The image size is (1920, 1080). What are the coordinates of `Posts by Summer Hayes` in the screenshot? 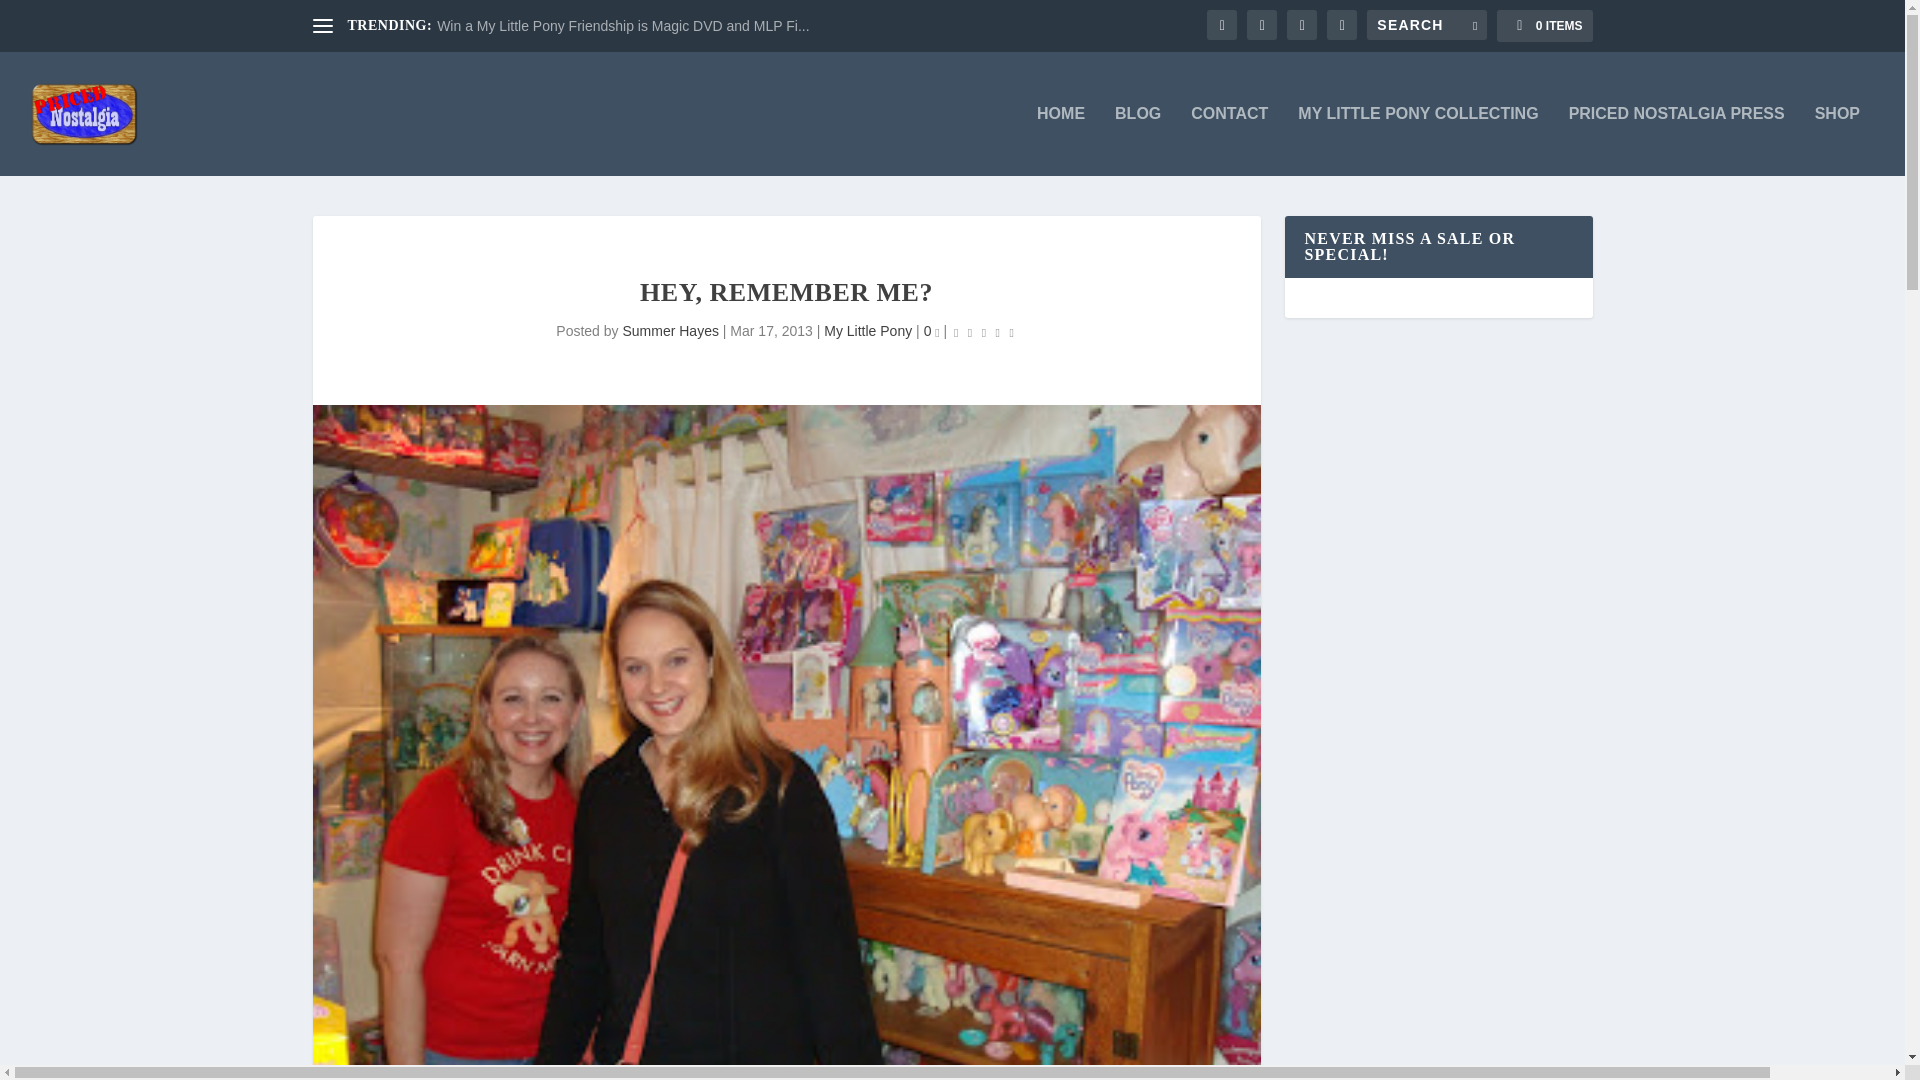 It's located at (670, 330).